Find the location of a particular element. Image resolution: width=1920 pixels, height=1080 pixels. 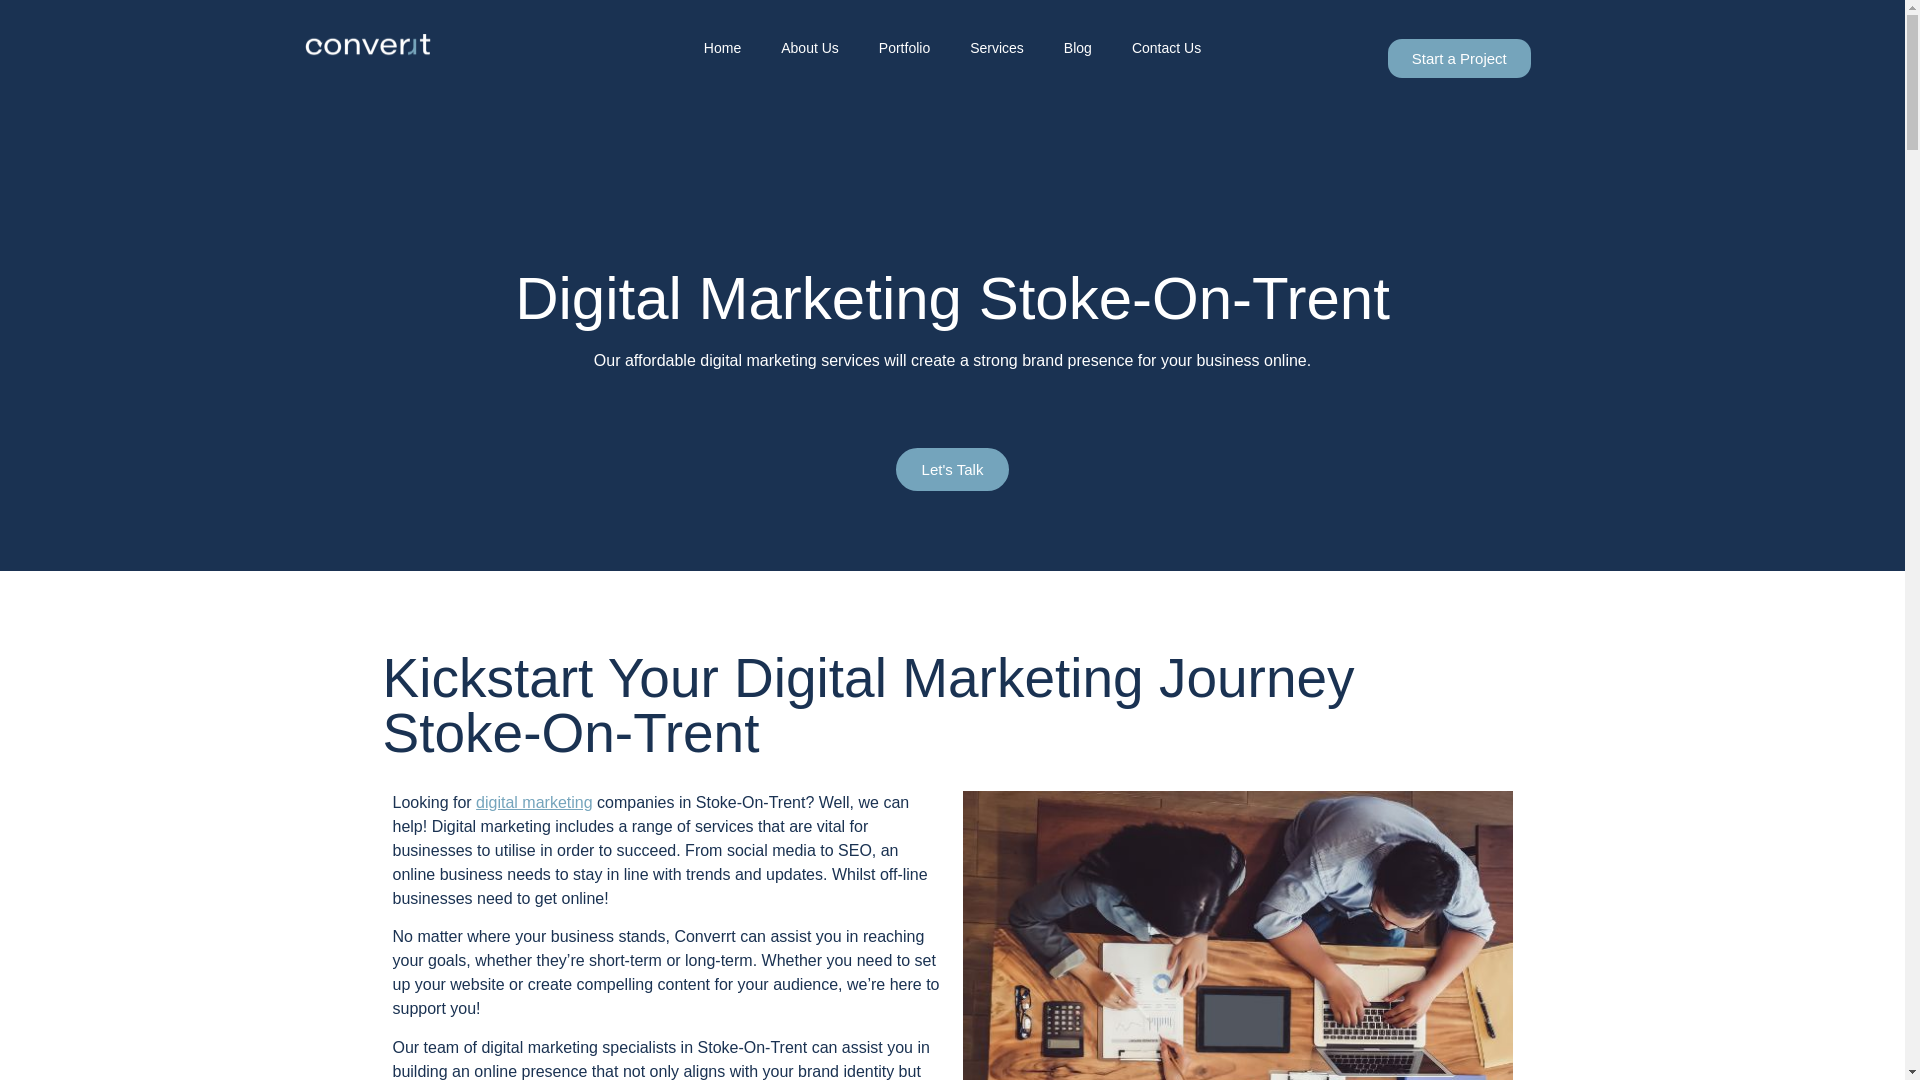

Blog is located at coordinates (1078, 48).